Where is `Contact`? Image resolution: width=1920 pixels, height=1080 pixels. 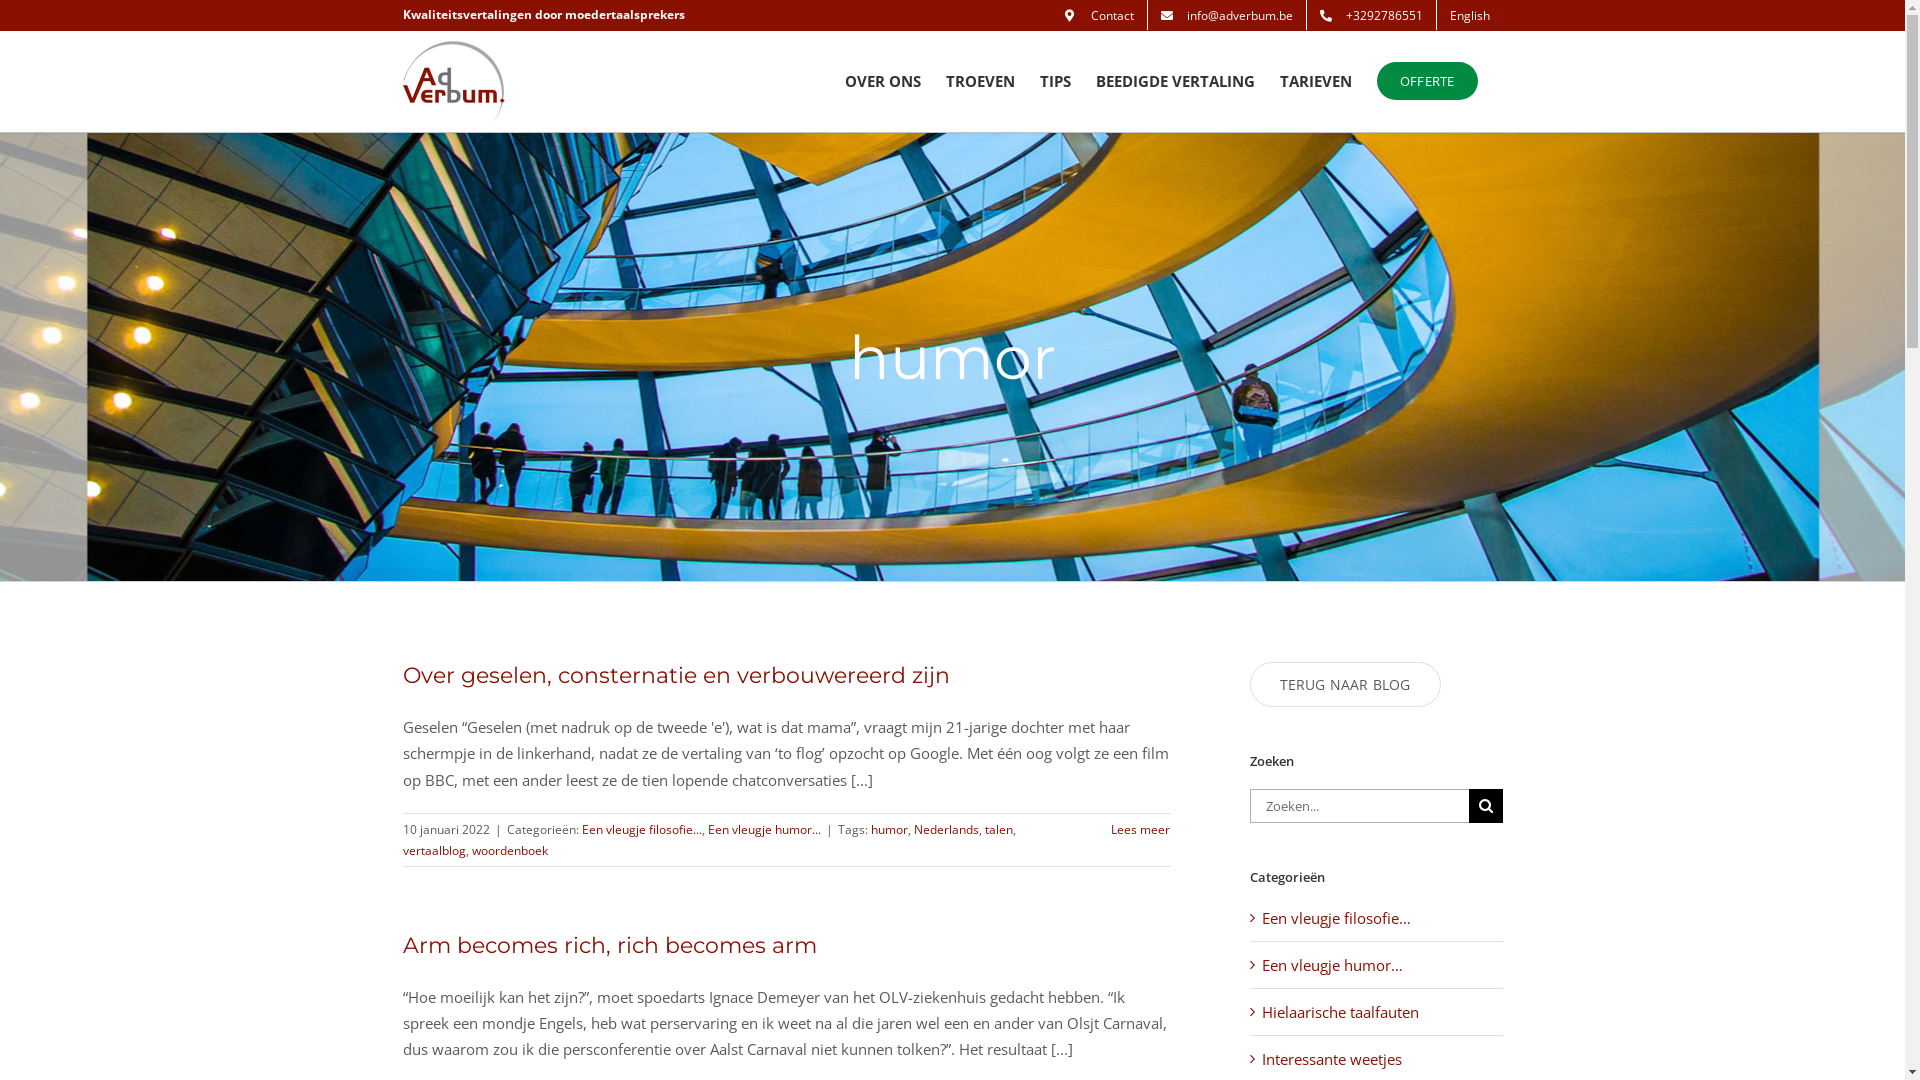
Contact is located at coordinates (1100, 15).